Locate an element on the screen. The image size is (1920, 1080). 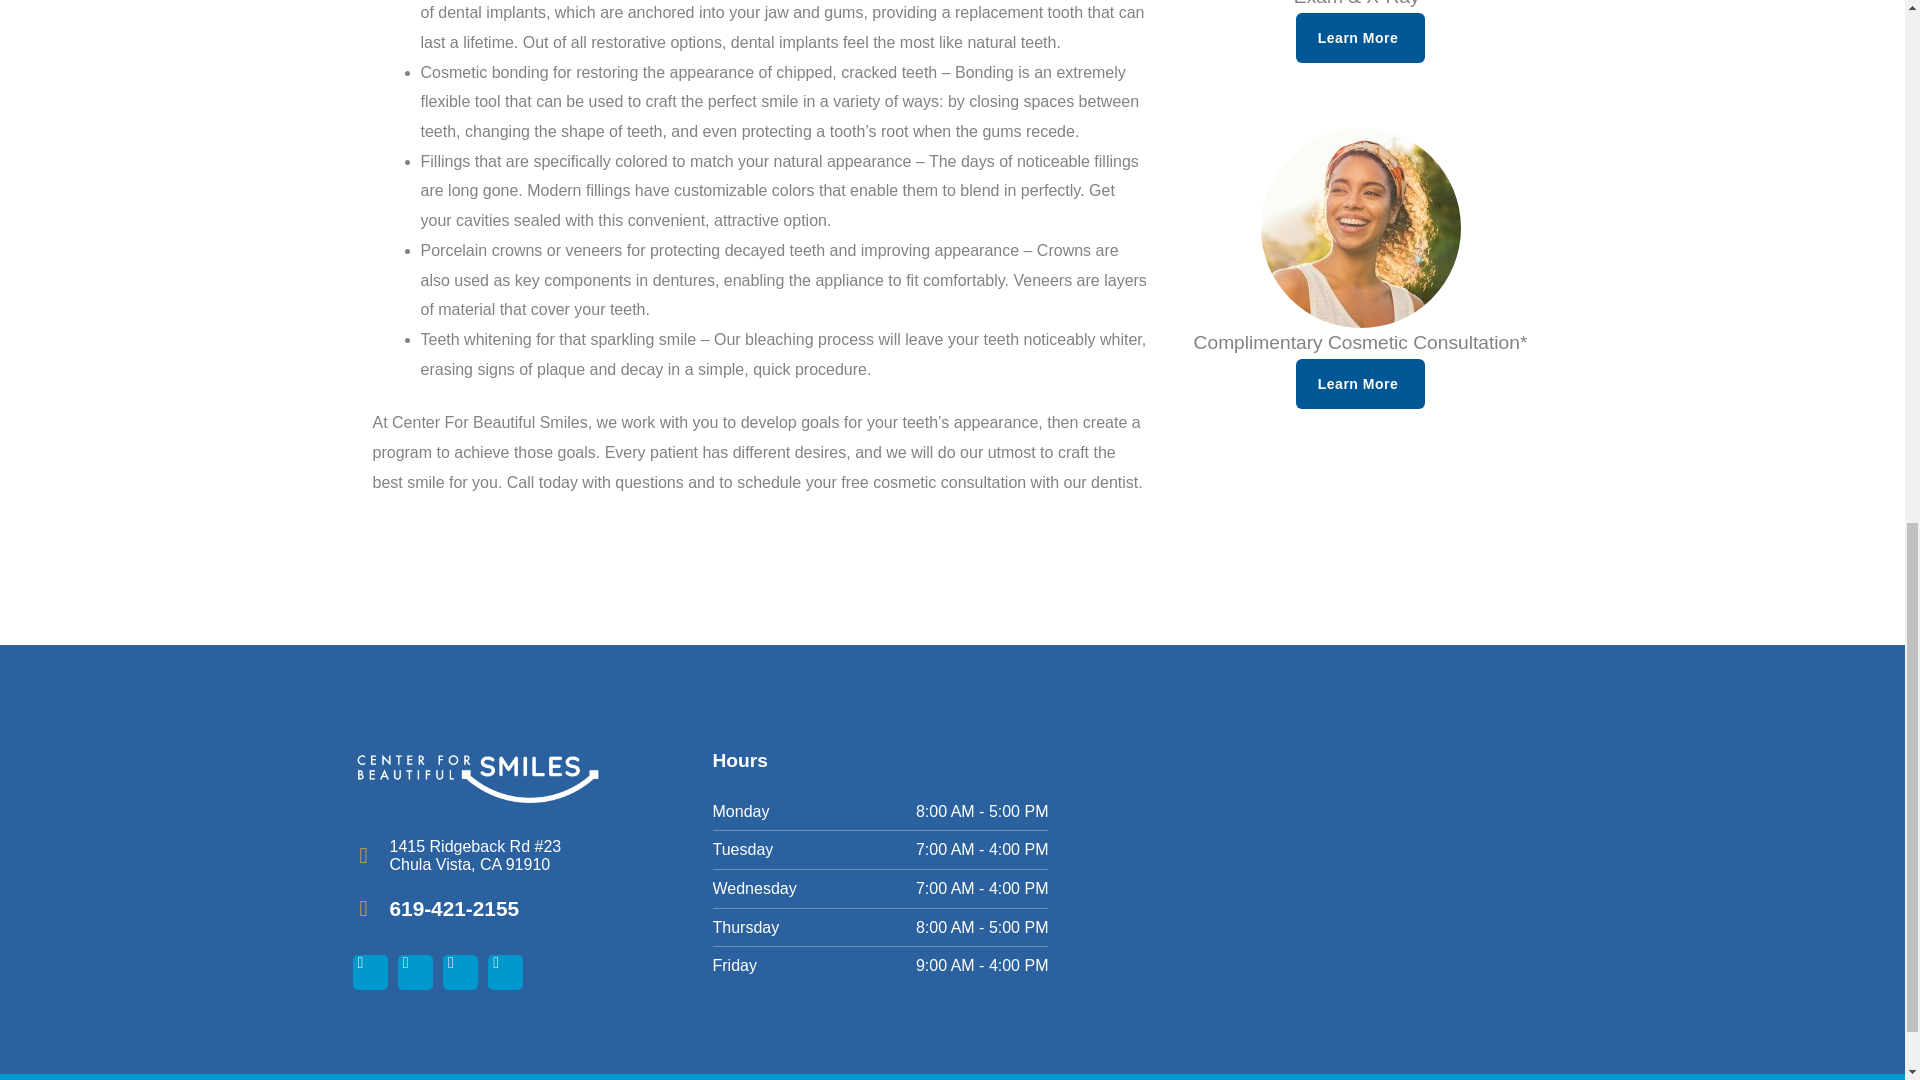
Yelp is located at coordinates (504, 972).